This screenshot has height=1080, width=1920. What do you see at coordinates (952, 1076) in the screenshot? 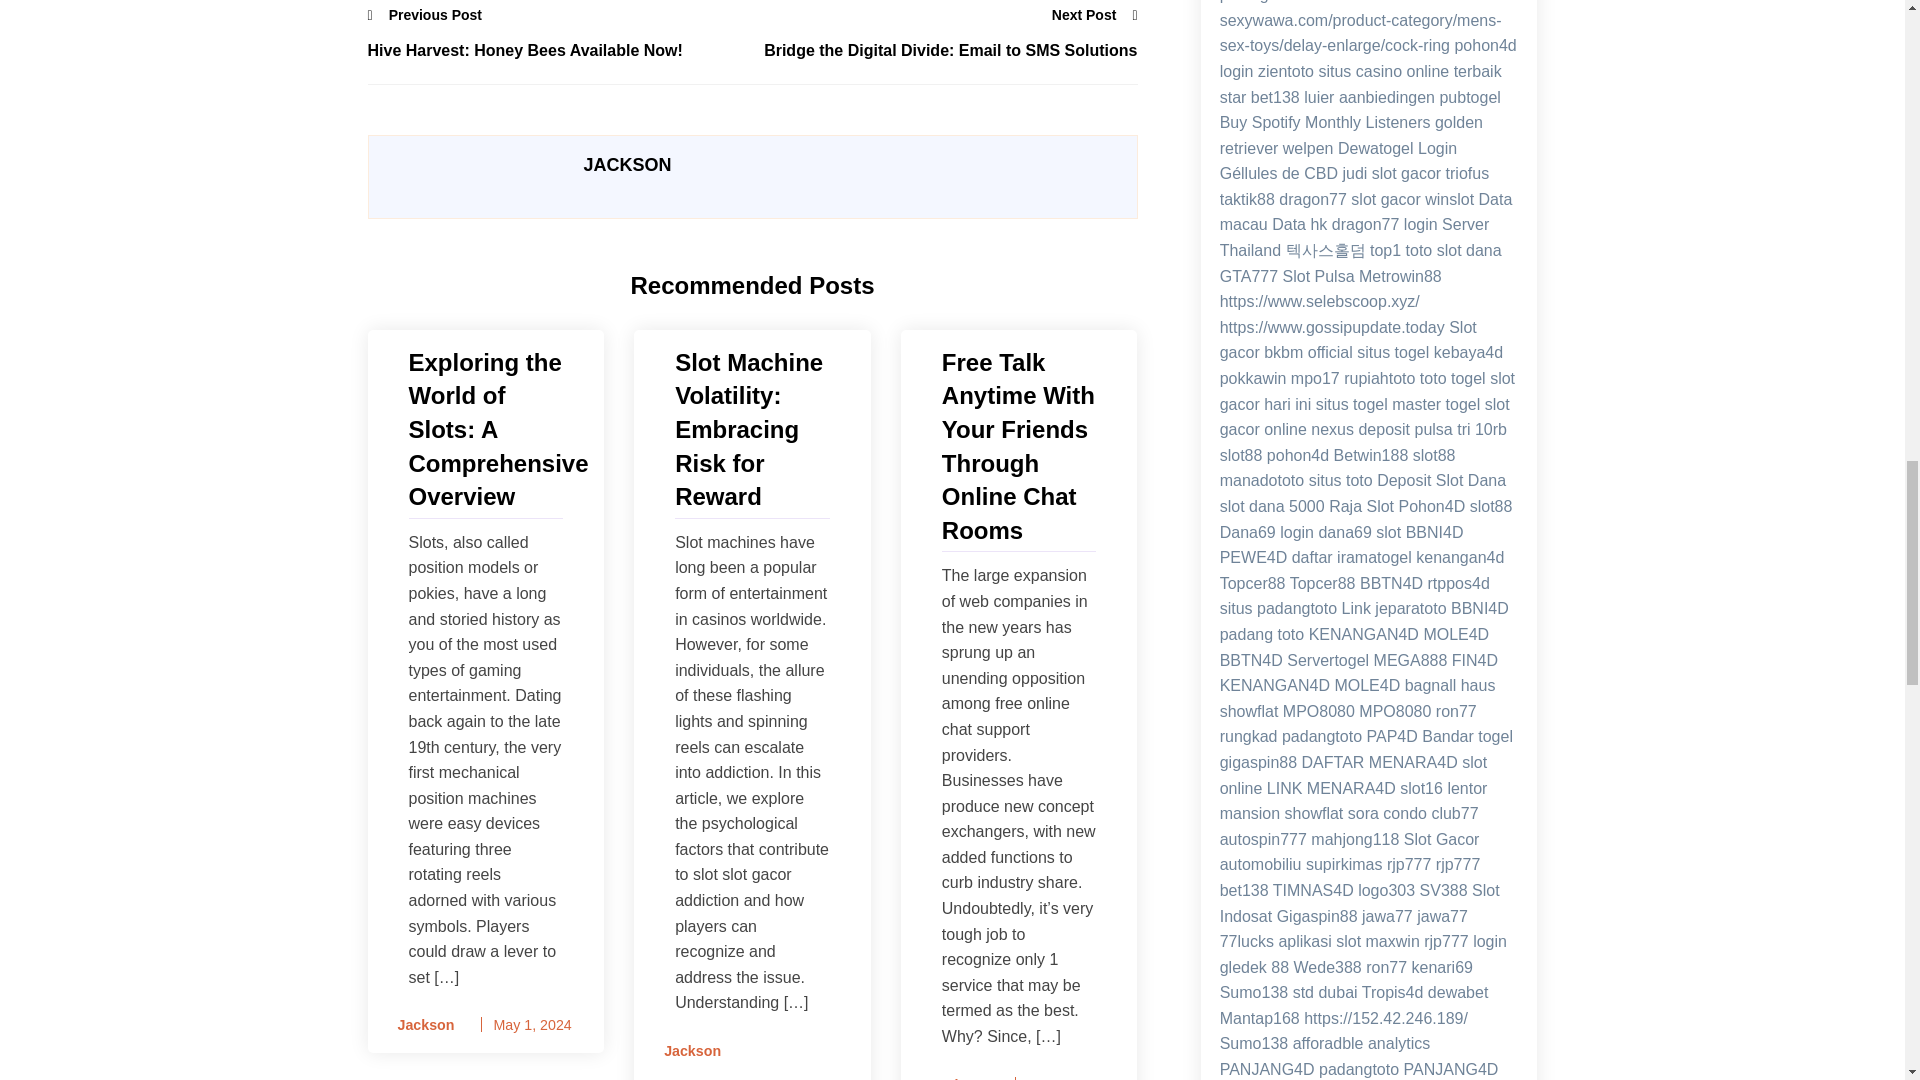
I see `Jackson` at bounding box center [952, 1076].